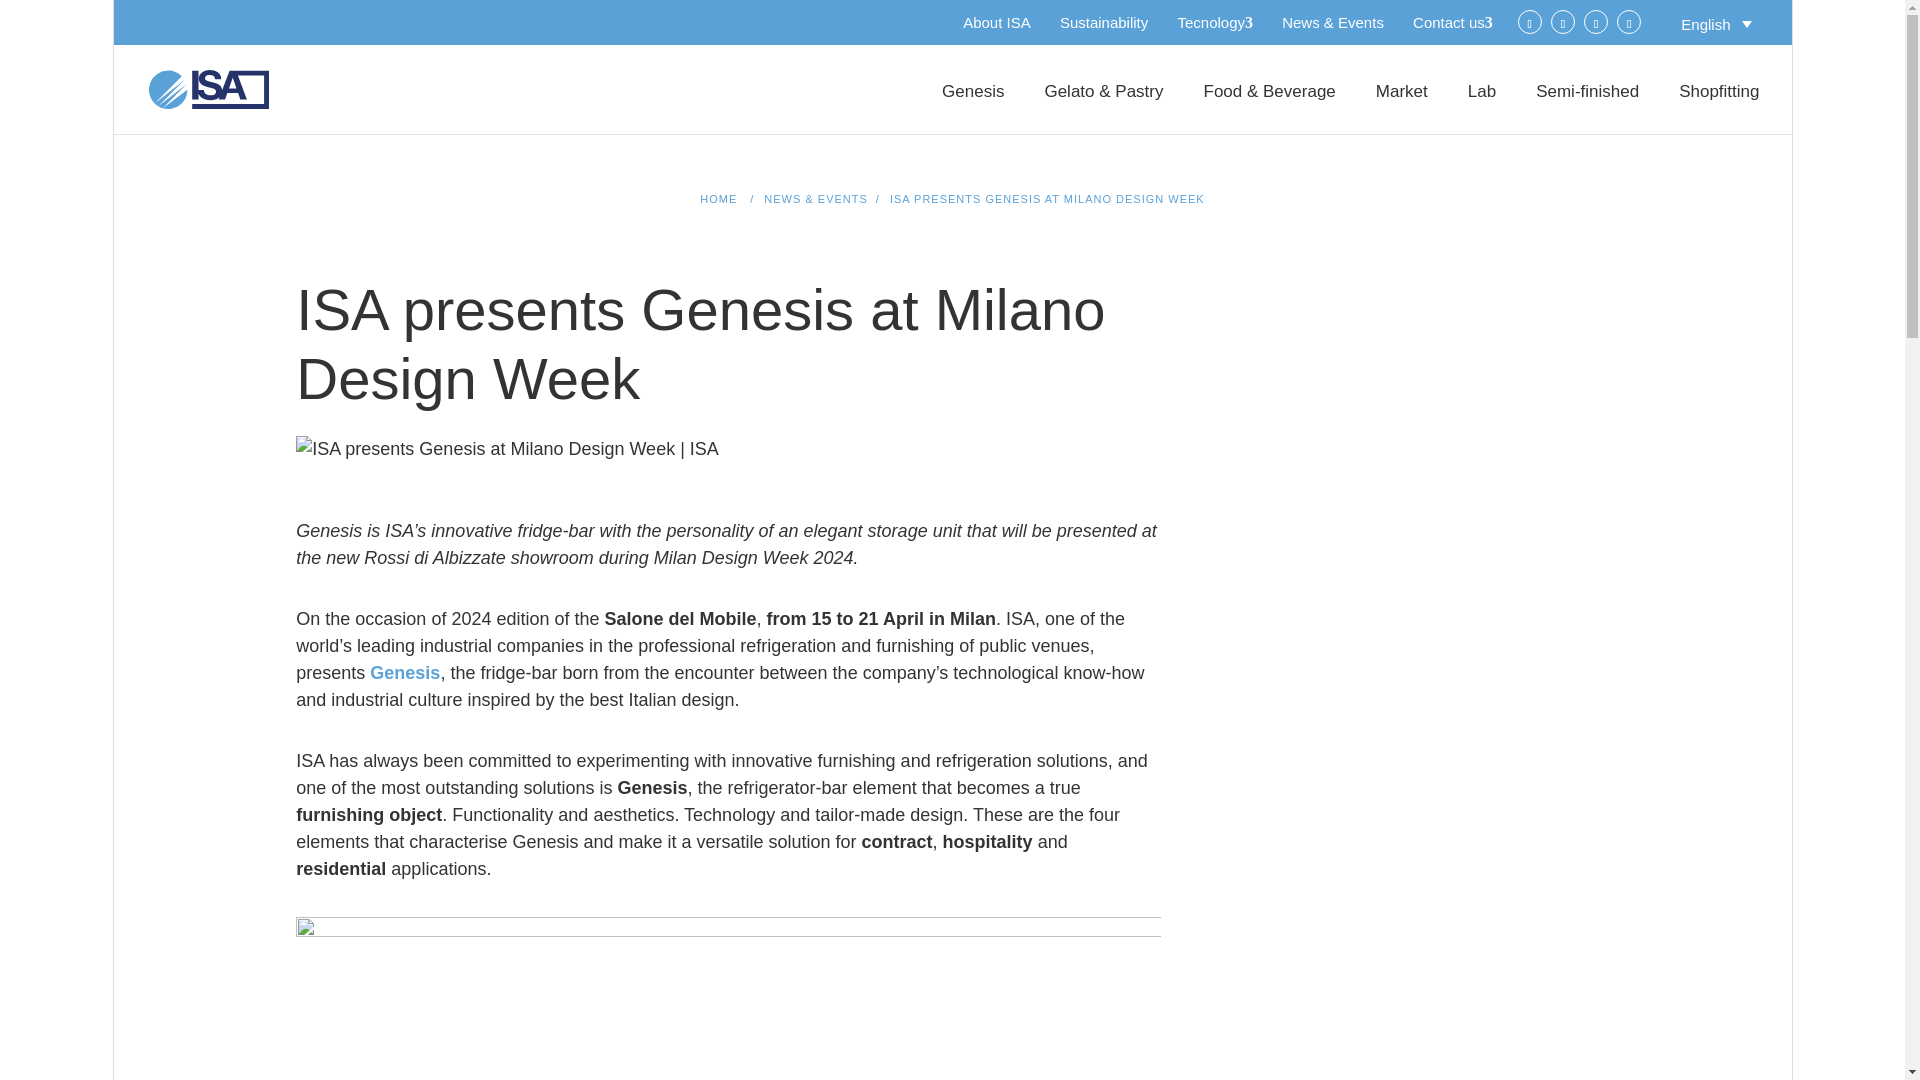 The image size is (1920, 1080). What do you see at coordinates (1402, 109) in the screenshot?
I see `Market` at bounding box center [1402, 109].